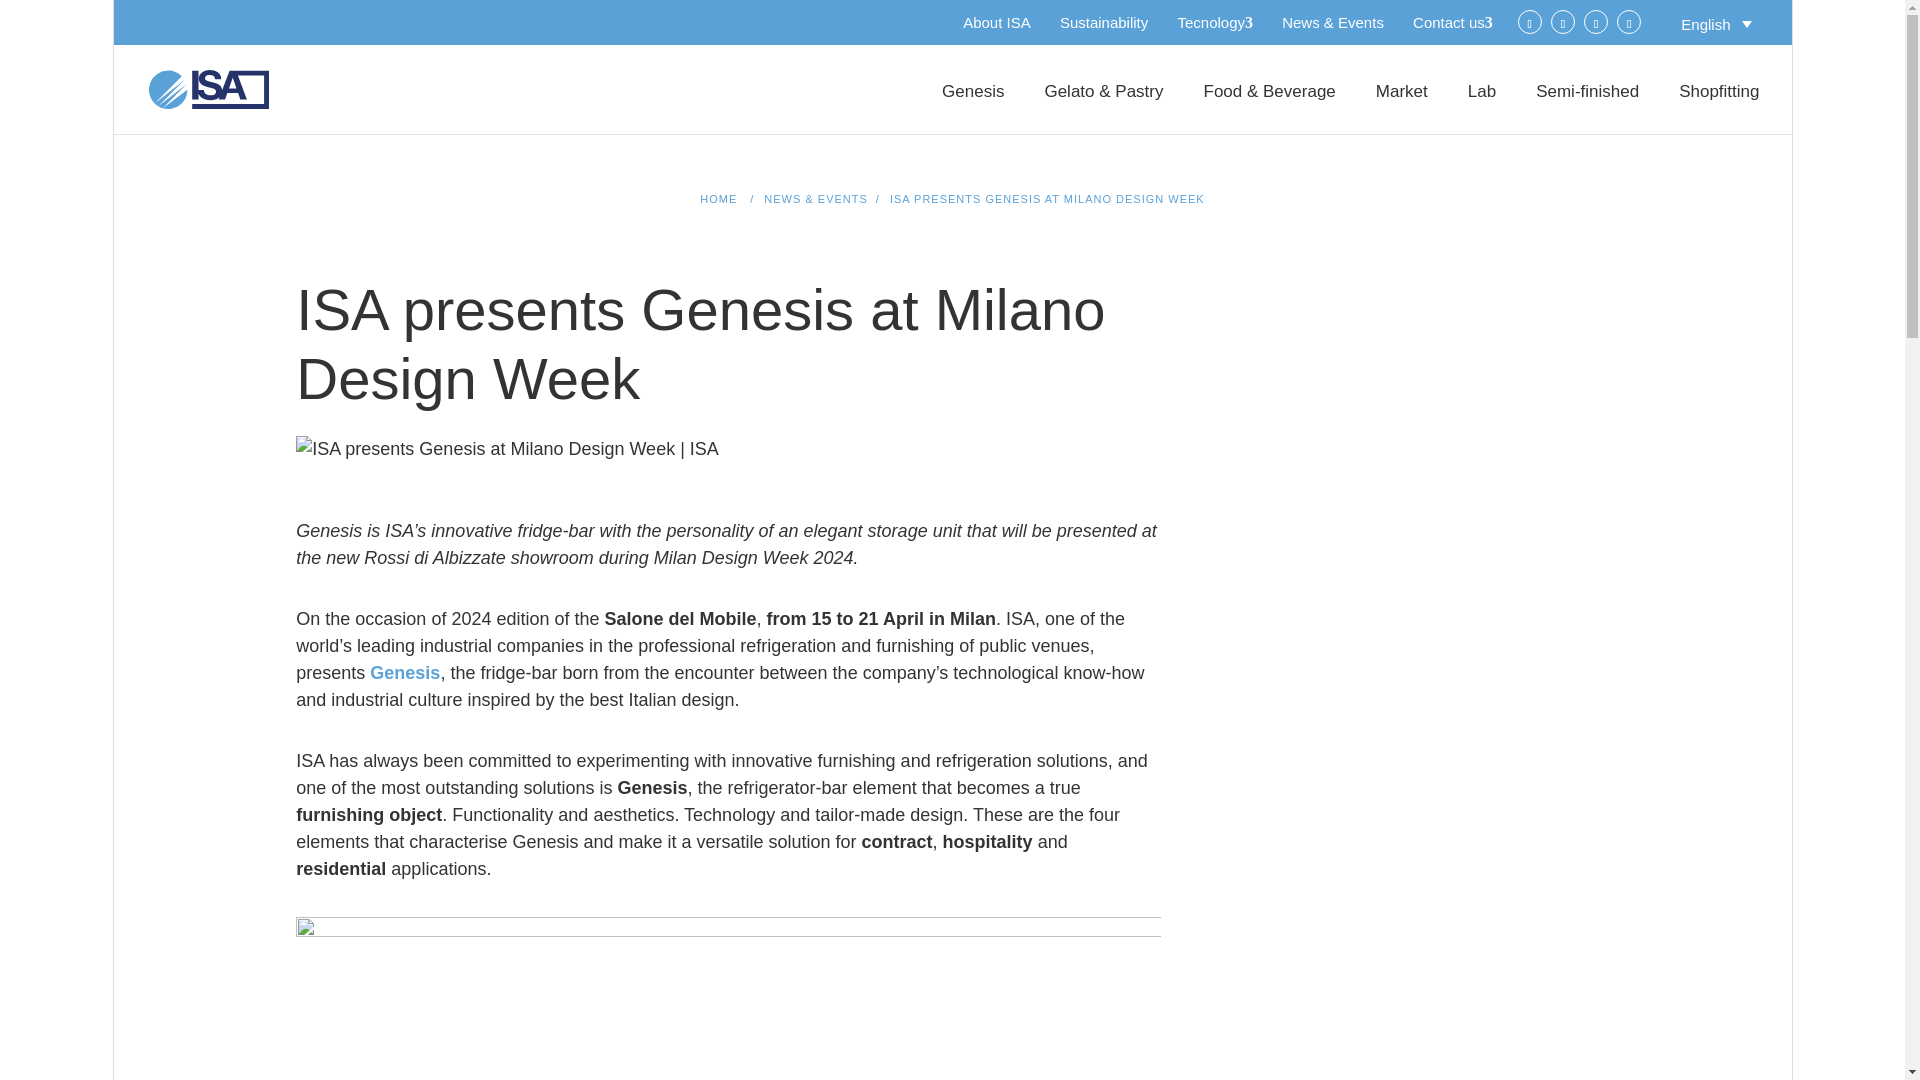 The image size is (1920, 1080). What do you see at coordinates (1402, 109) in the screenshot?
I see `Market` at bounding box center [1402, 109].